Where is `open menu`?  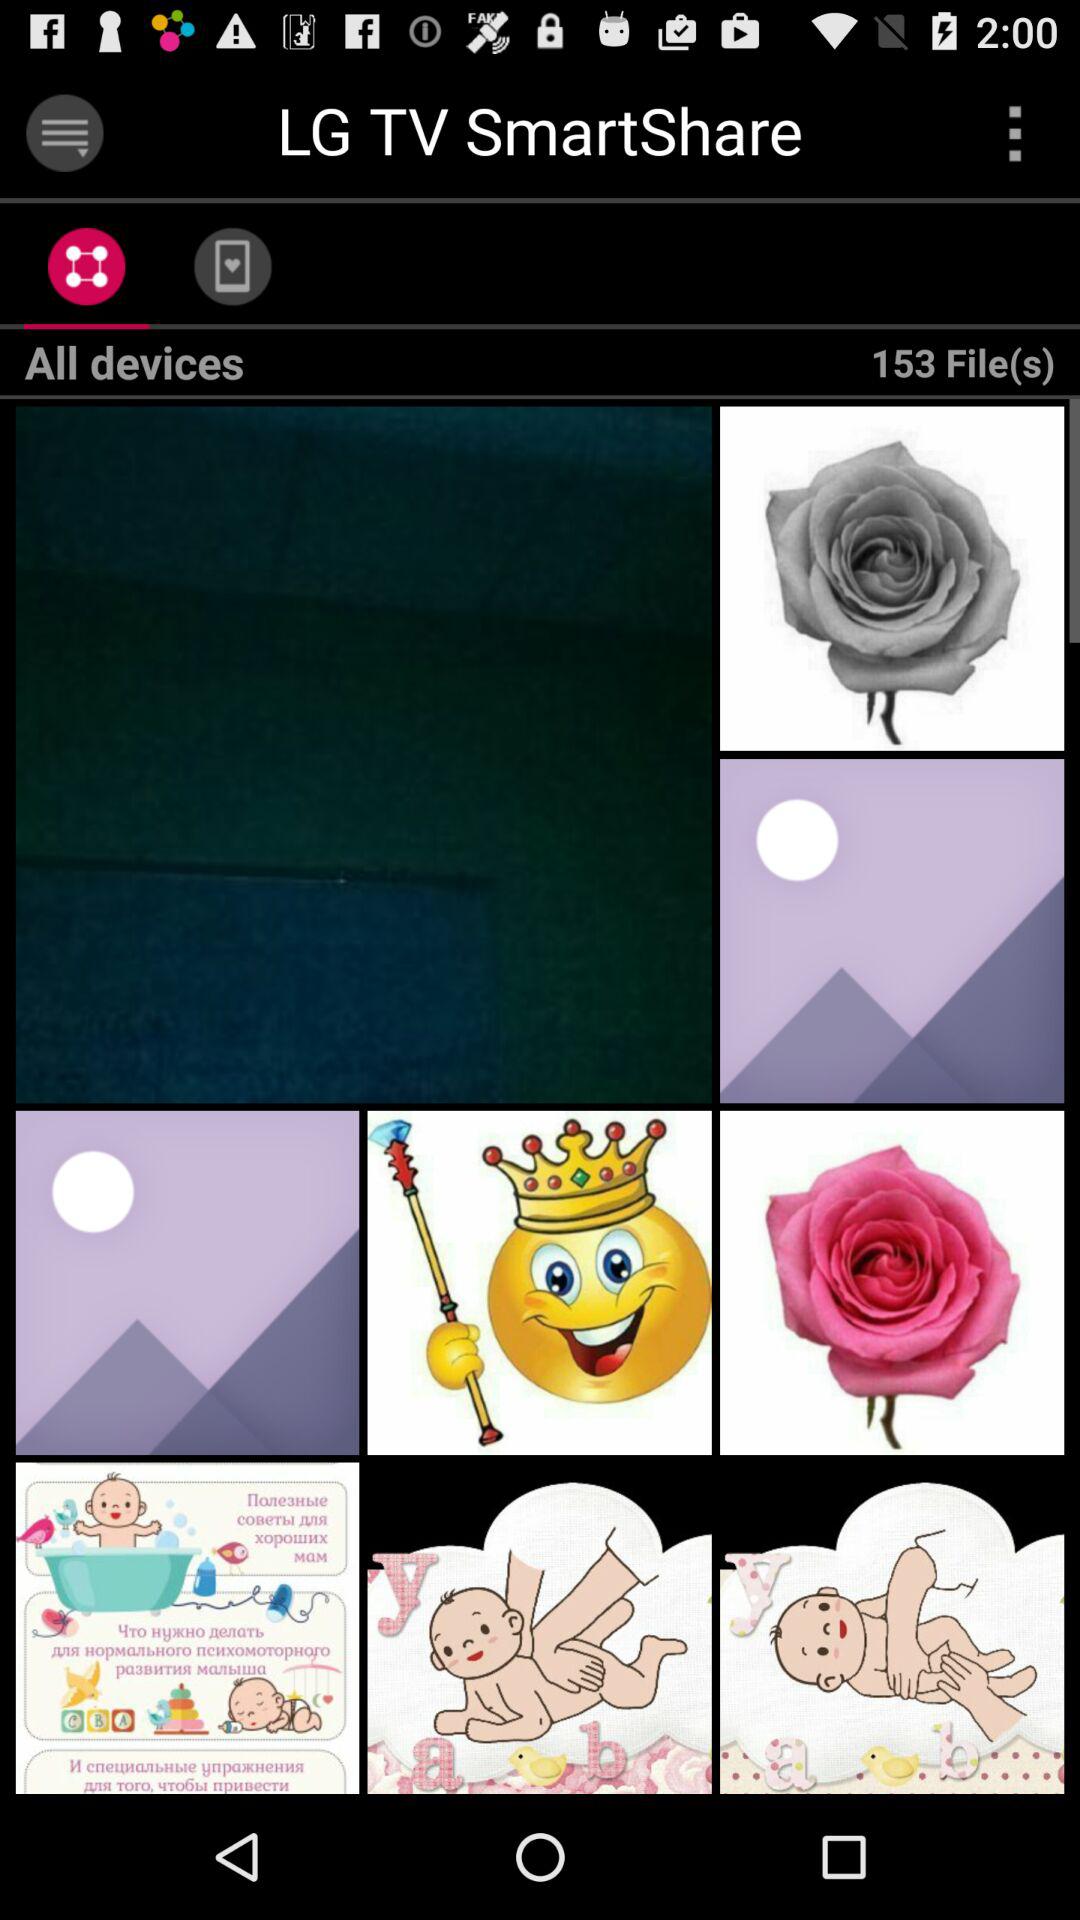
open menu is located at coordinates (1014, 132).